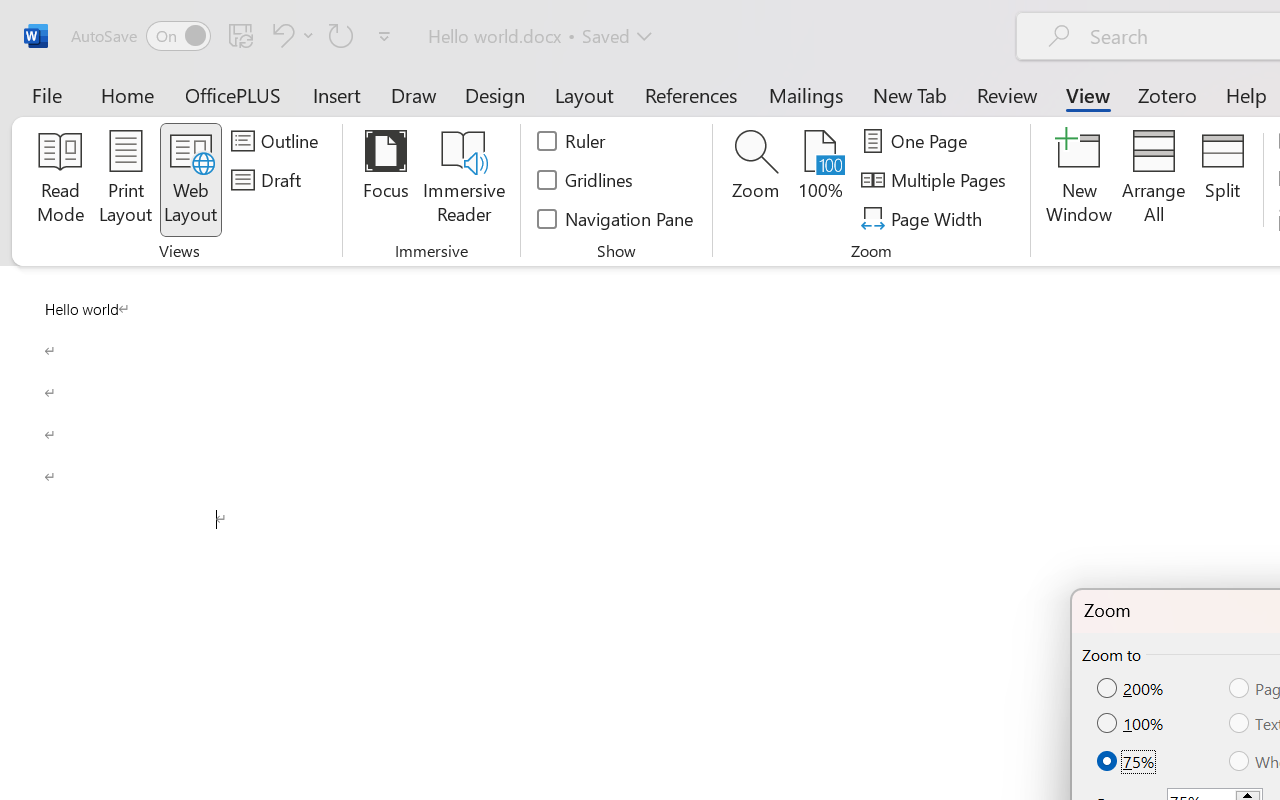 The height and width of the screenshot is (800, 1280). I want to click on References, so click(690, 94).